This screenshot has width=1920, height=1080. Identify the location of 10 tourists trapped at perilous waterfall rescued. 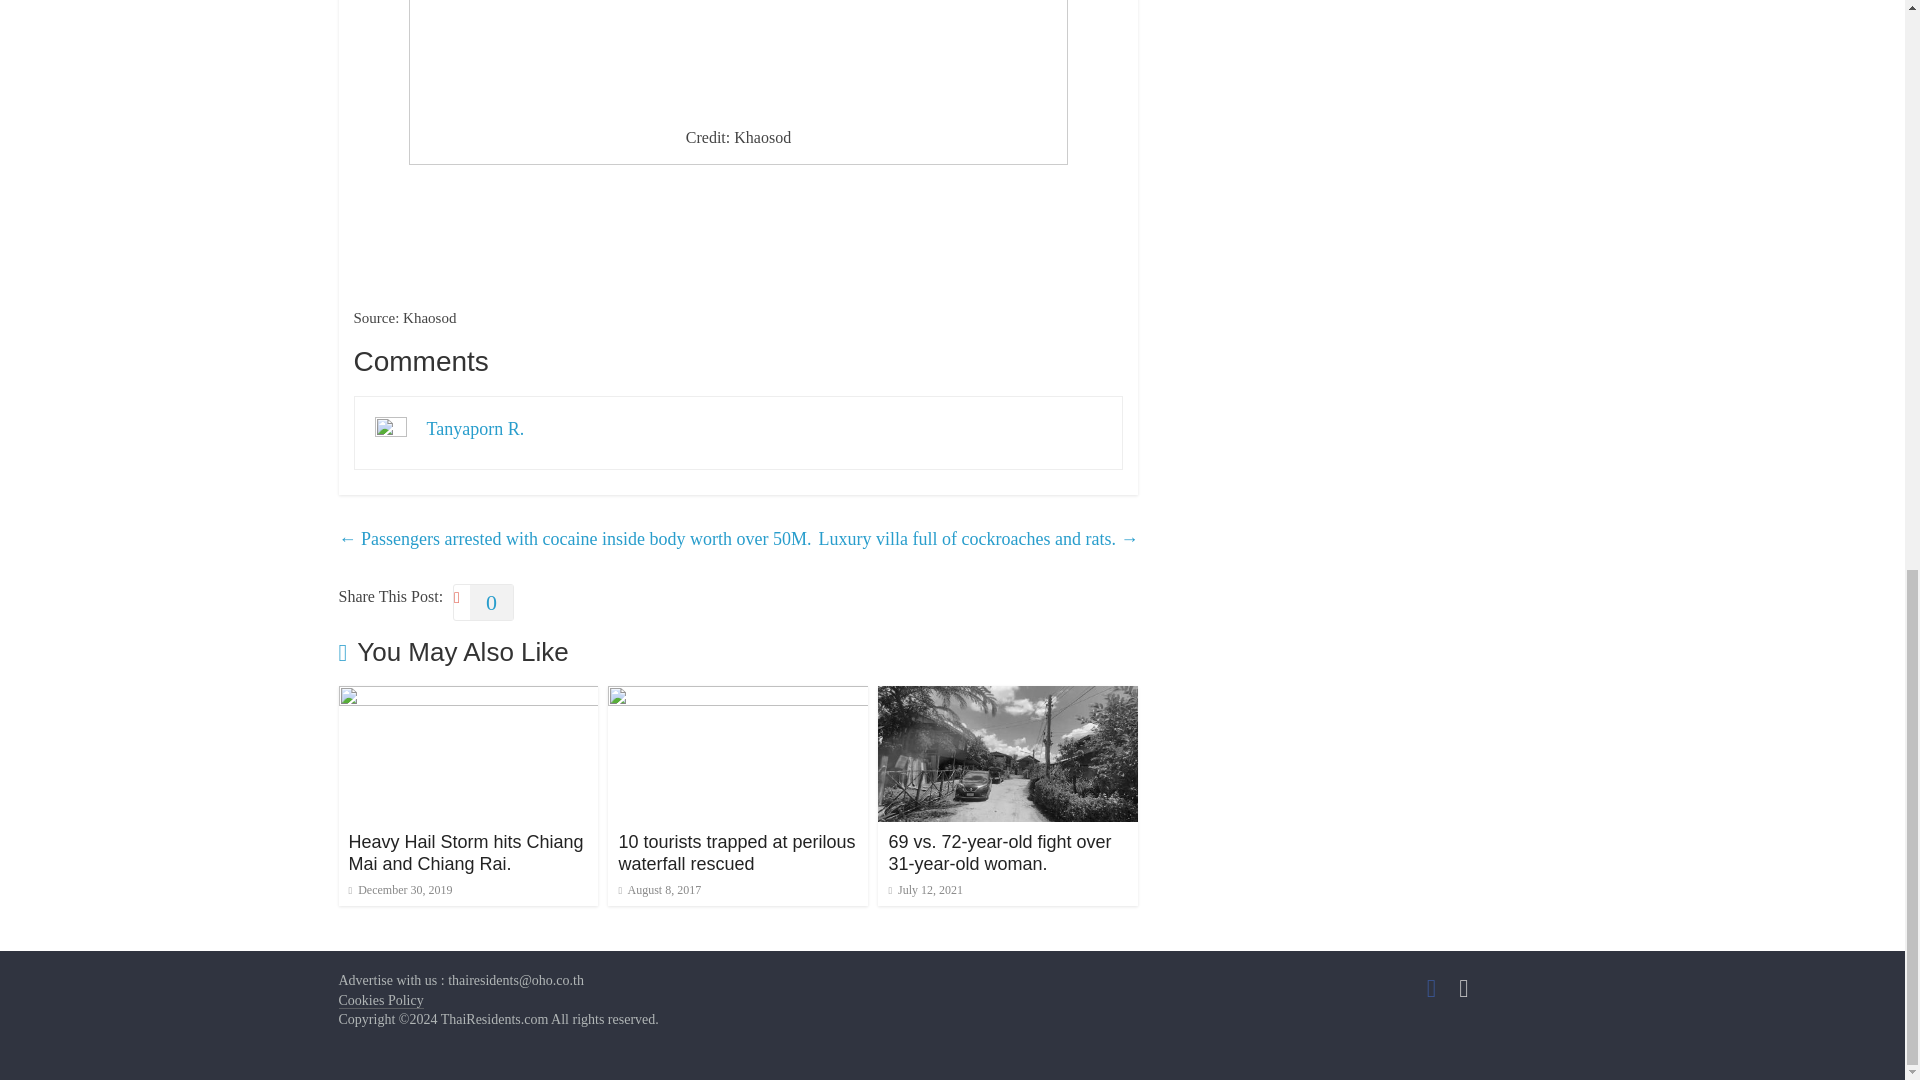
(736, 852).